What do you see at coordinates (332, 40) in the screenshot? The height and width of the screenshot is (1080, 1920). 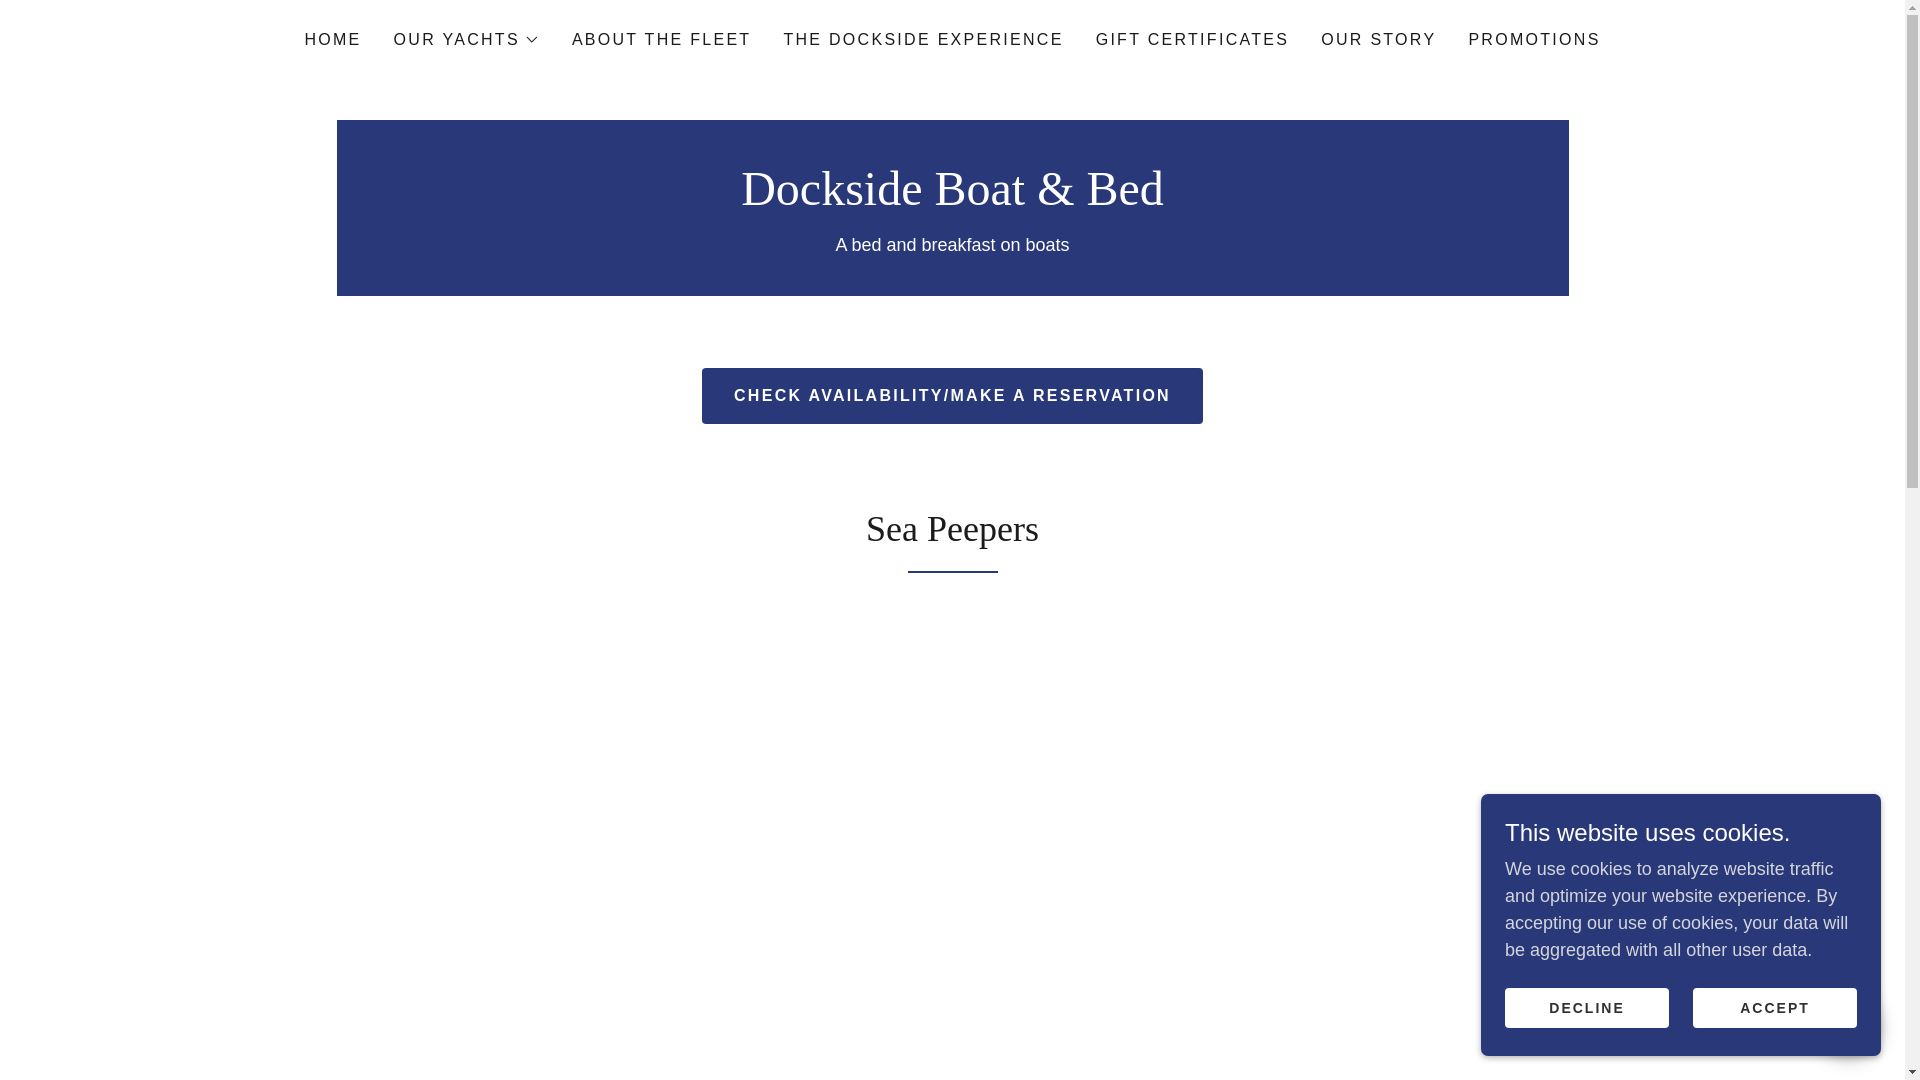 I see `HOME` at bounding box center [332, 40].